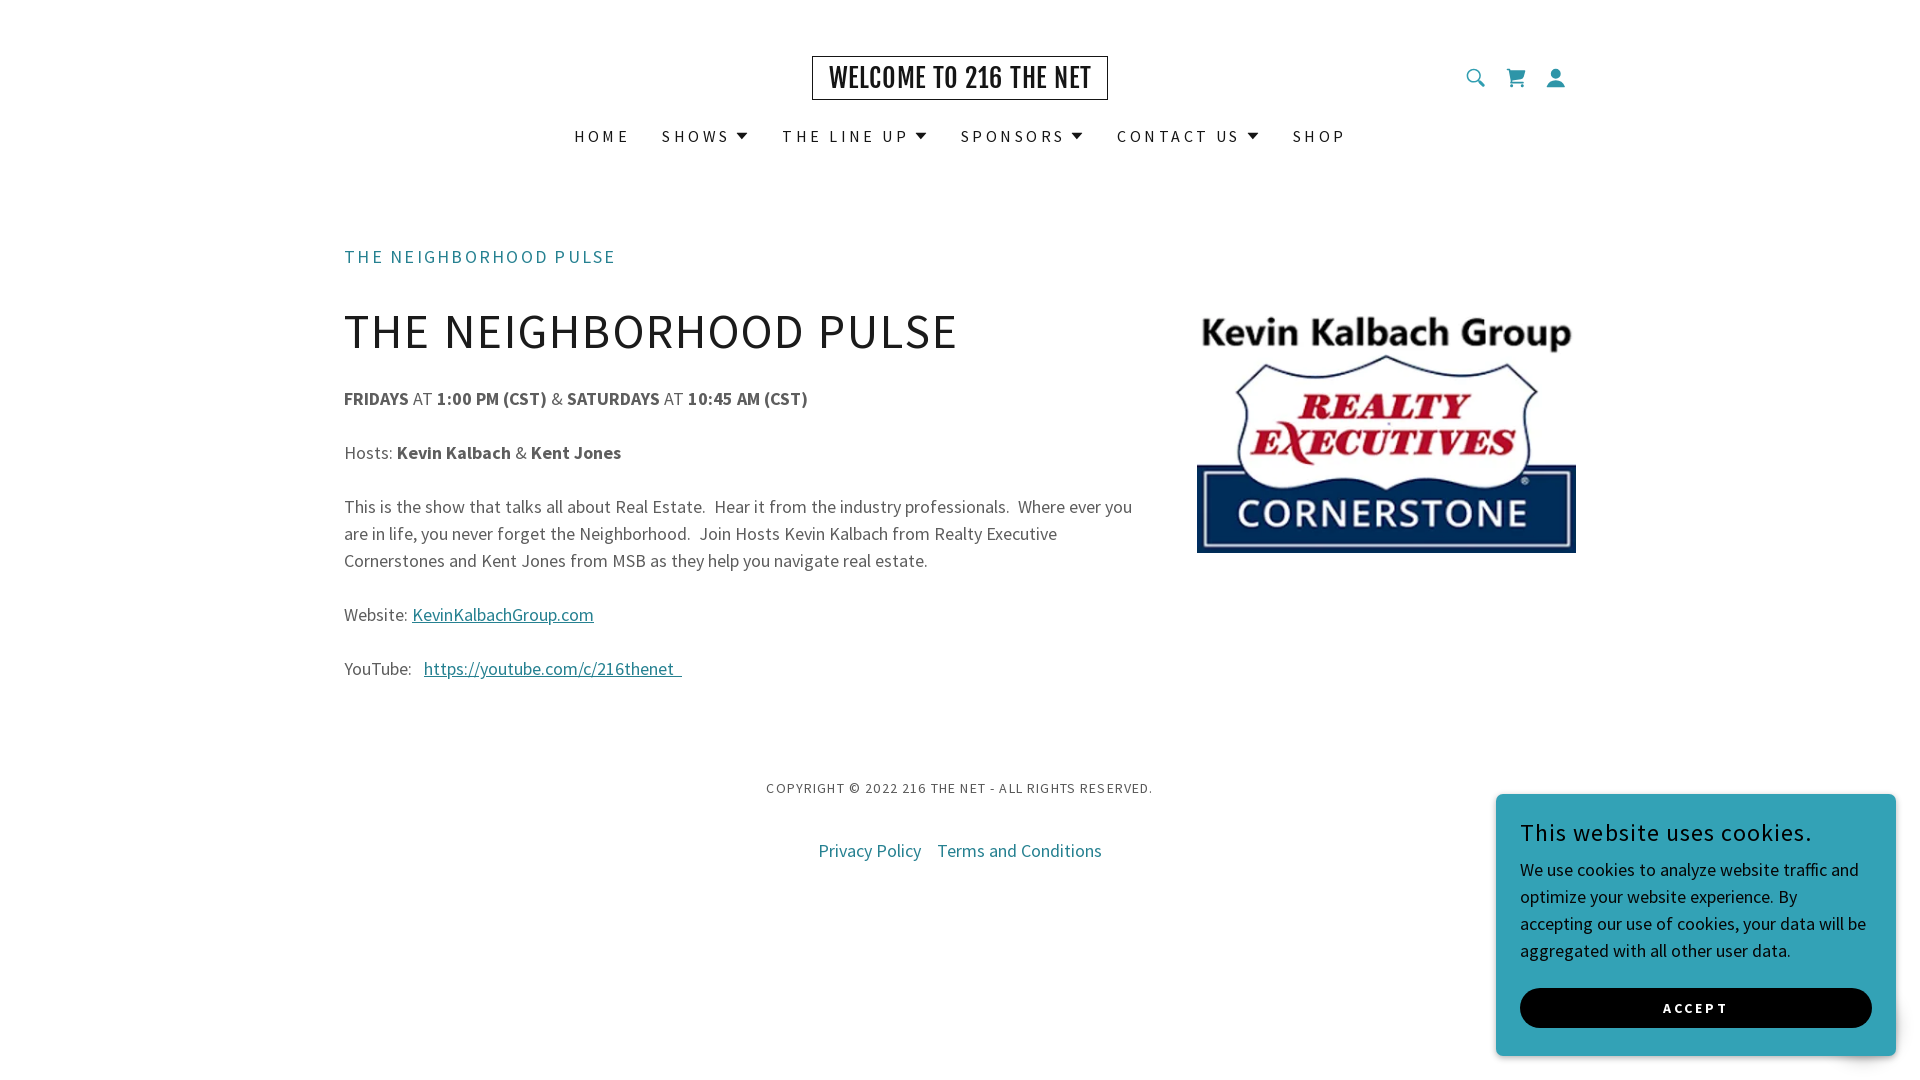 This screenshot has width=1920, height=1080. What do you see at coordinates (1020, 850) in the screenshot?
I see `Terms and Conditions` at bounding box center [1020, 850].